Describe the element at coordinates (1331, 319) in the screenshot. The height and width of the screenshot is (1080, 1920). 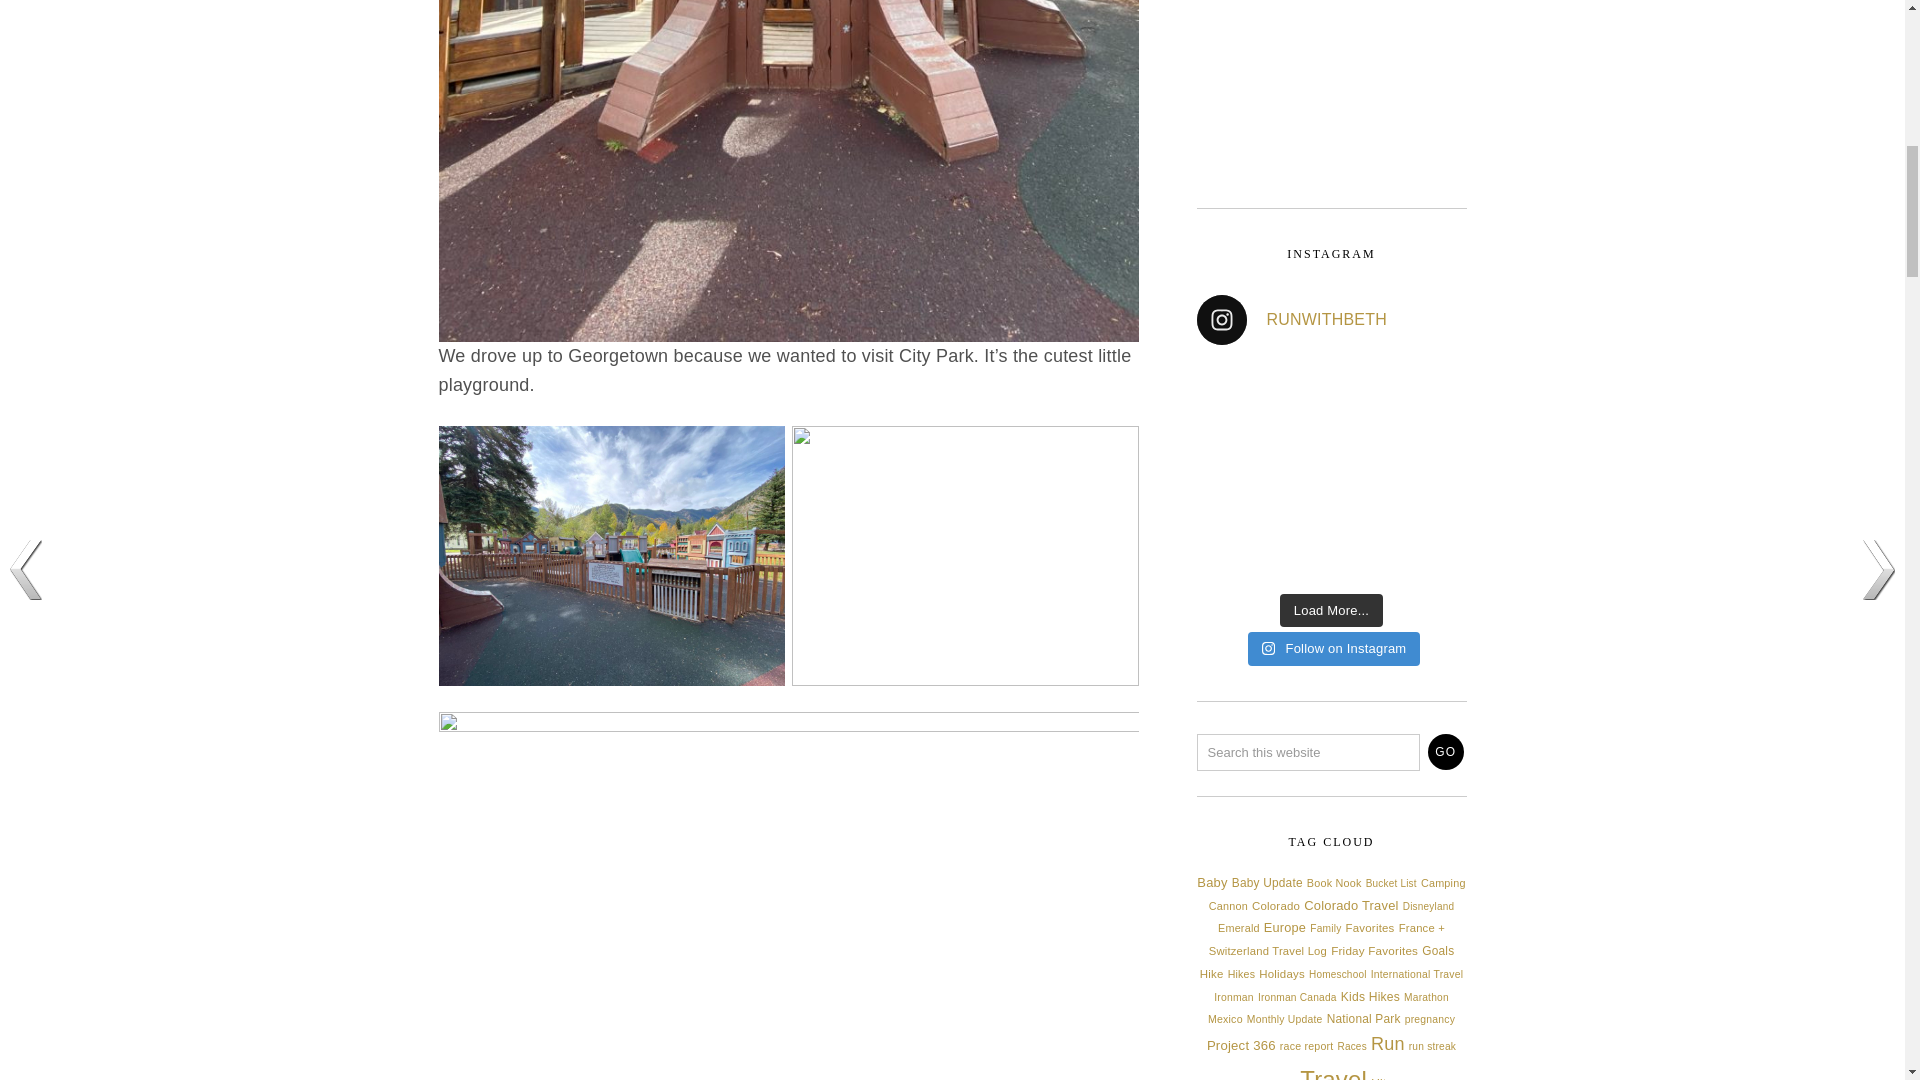
I see `RUNWITHBETH` at that location.